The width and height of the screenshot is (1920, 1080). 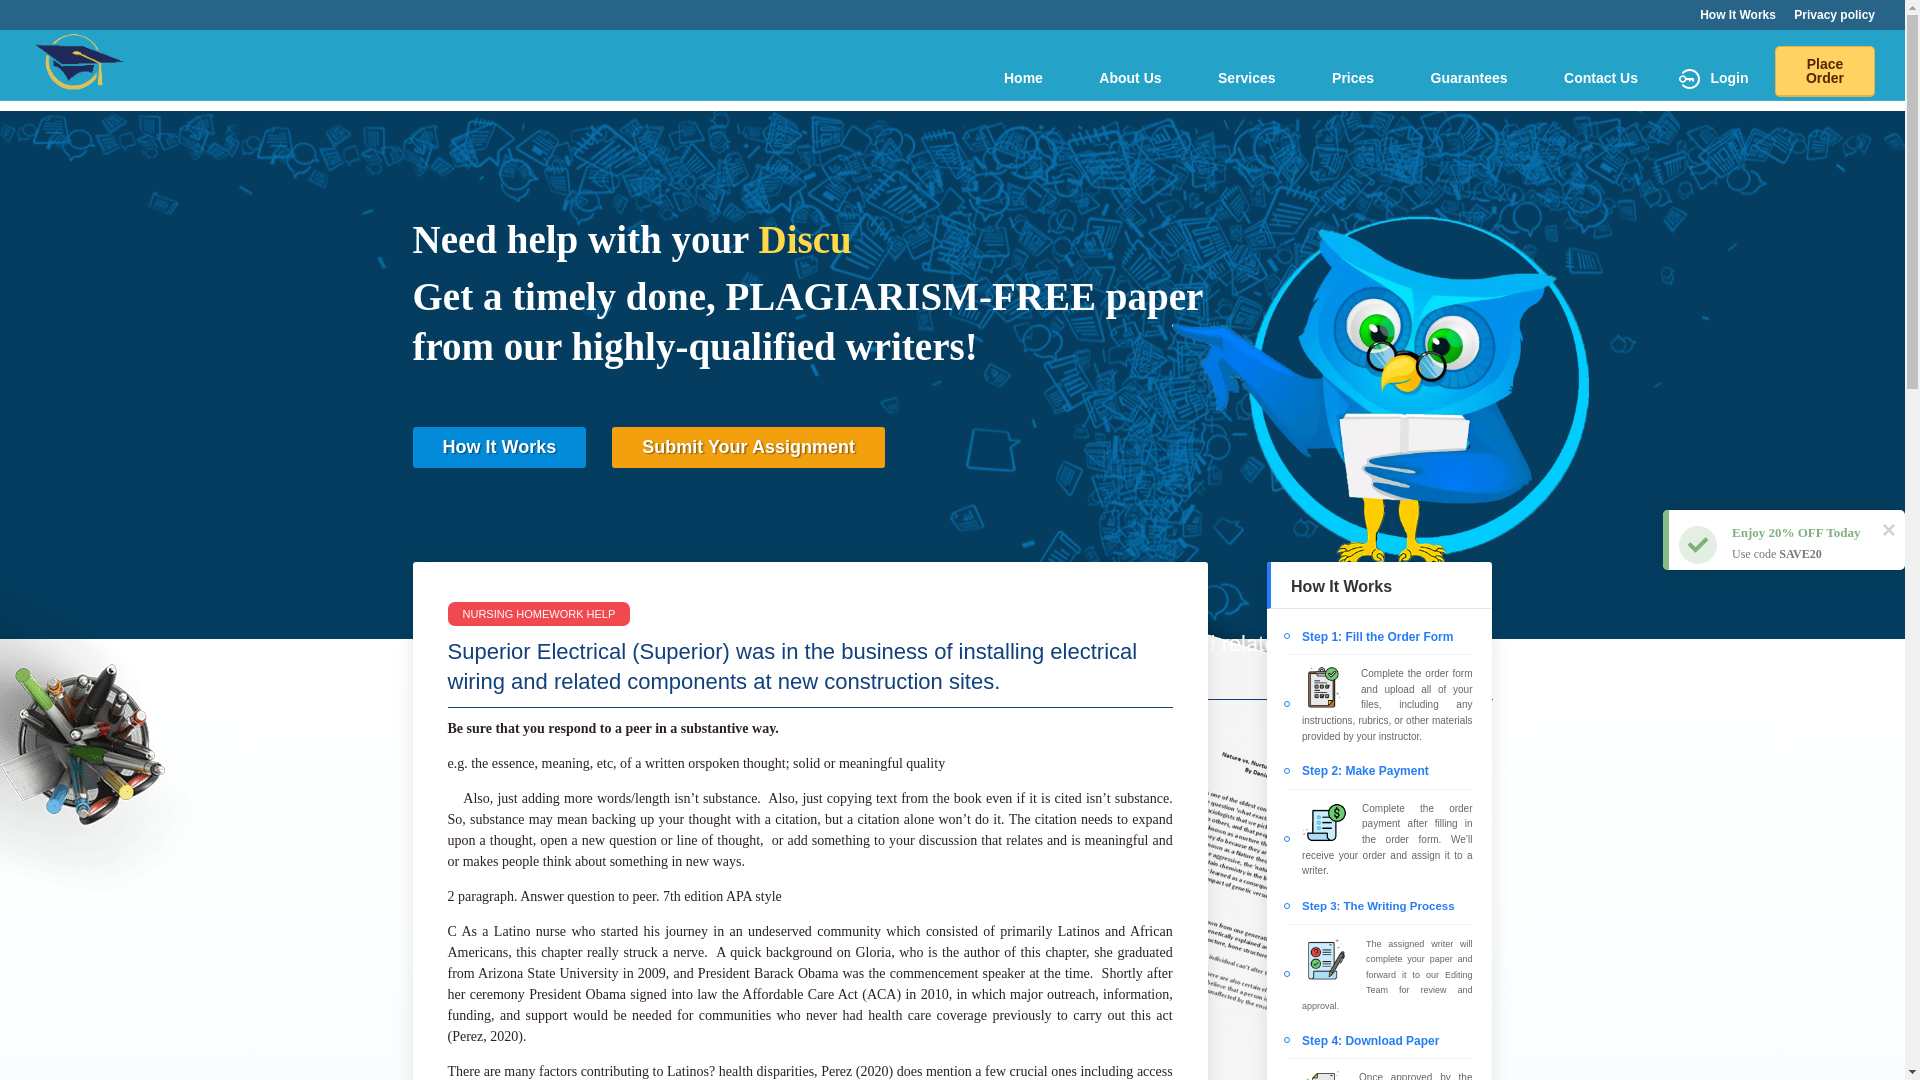 I want to click on How It Works, so click(x=498, y=446).